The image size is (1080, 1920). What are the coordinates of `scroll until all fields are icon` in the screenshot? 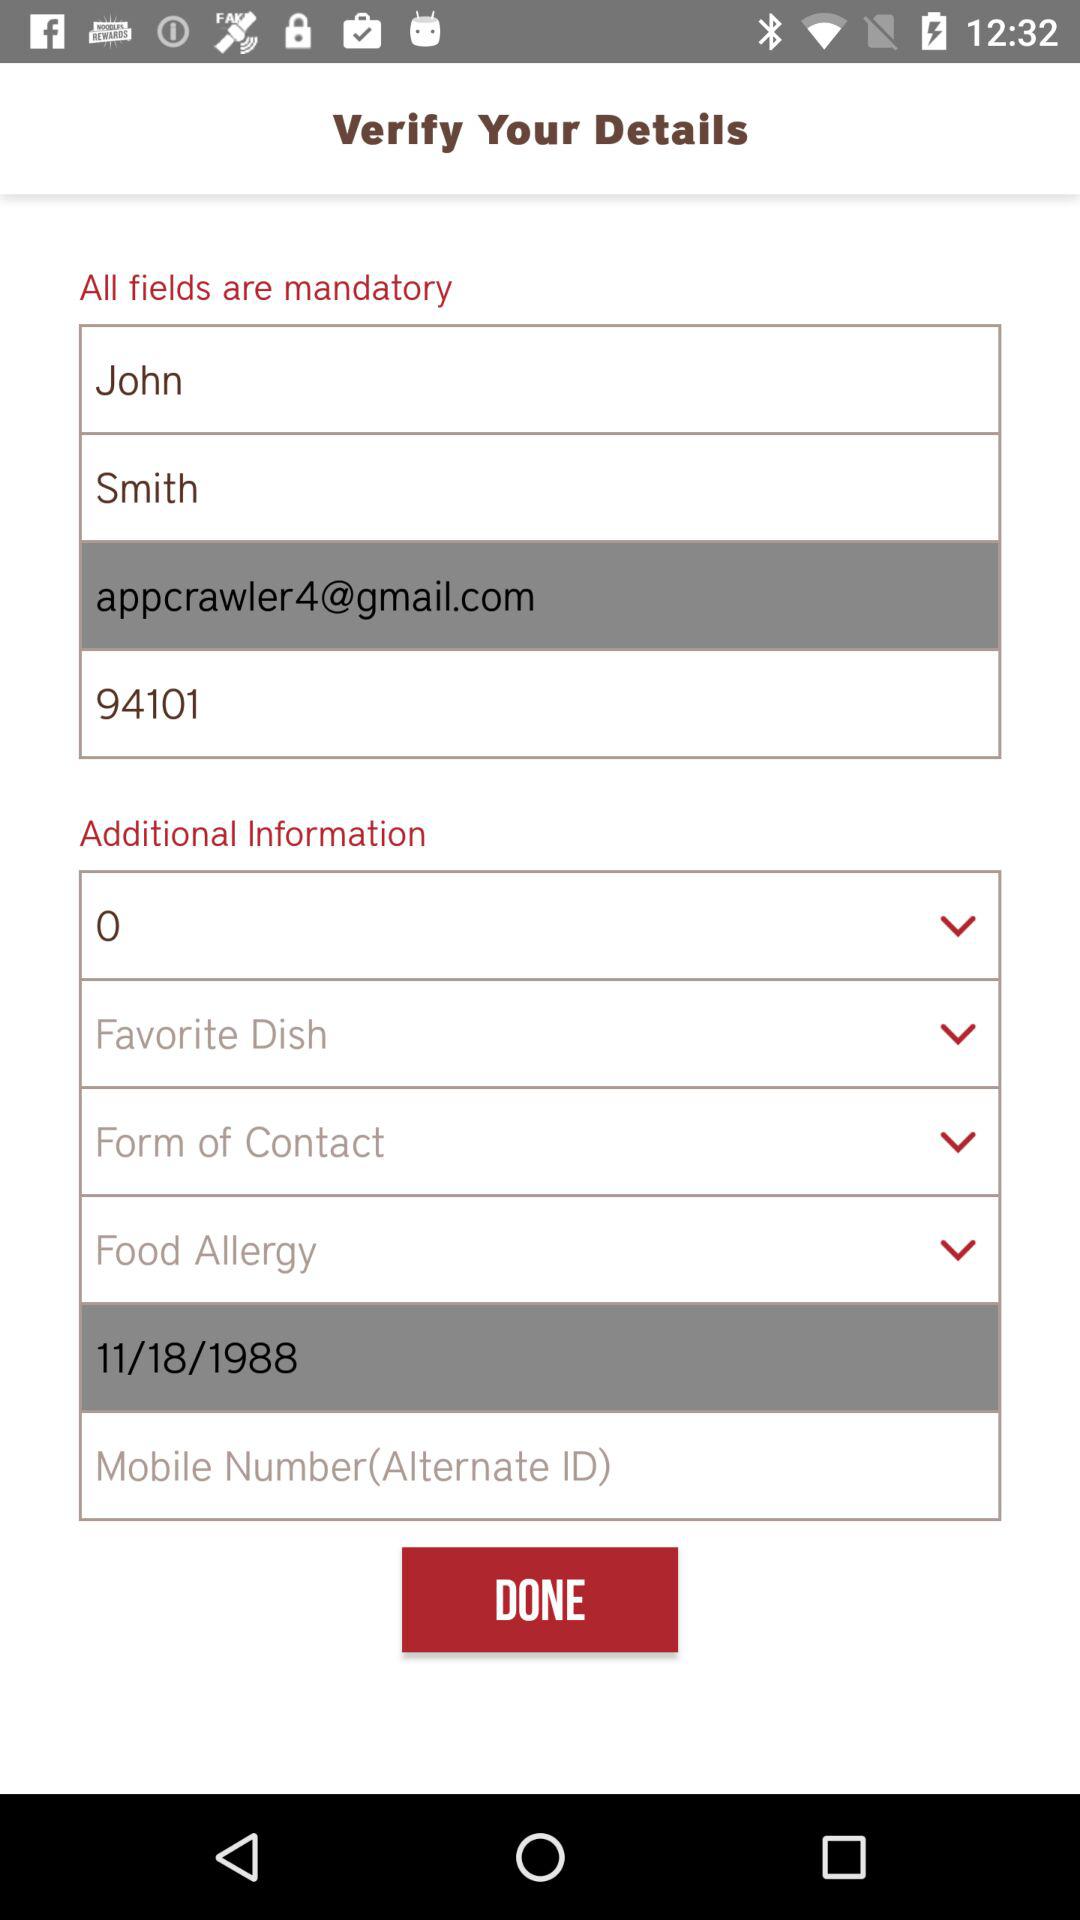 It's located at (540, 286).